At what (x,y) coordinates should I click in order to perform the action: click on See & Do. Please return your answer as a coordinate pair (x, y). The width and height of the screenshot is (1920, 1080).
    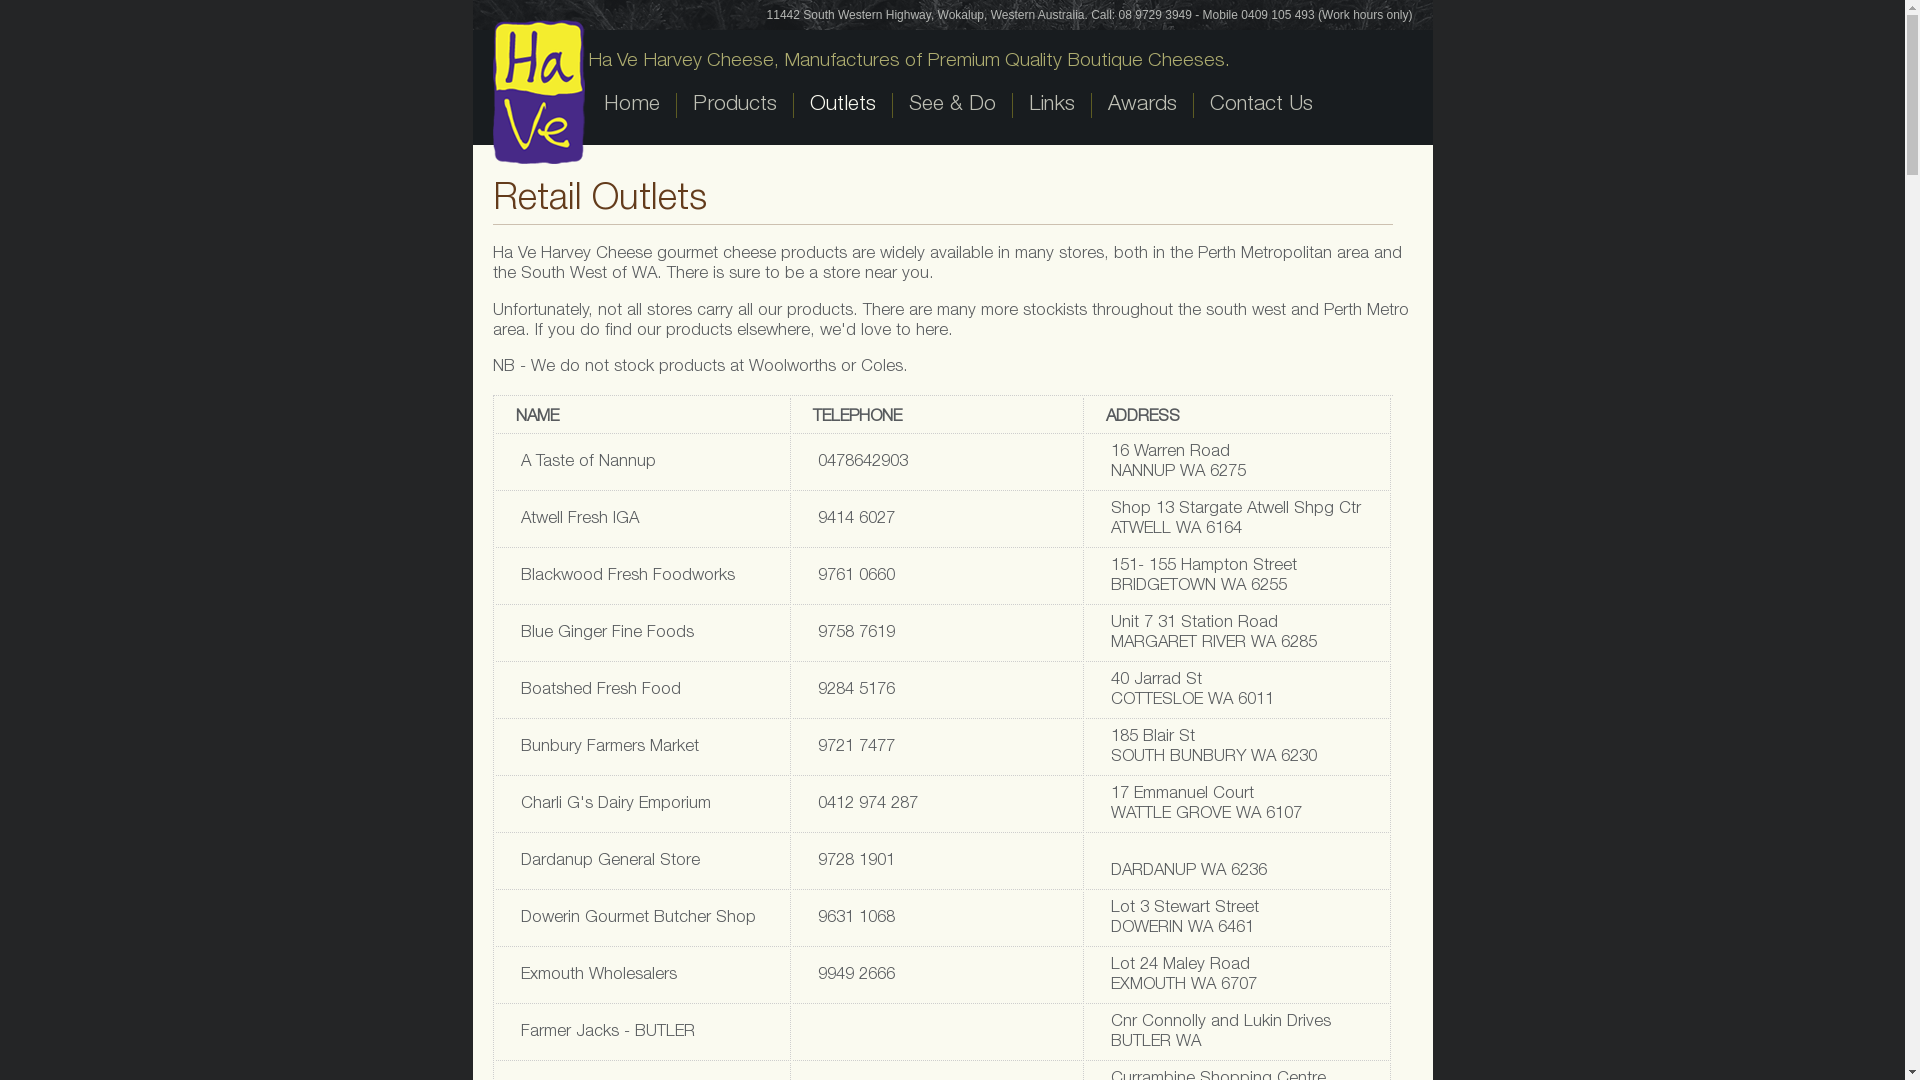
    Looking at the image, I should click on (952, 106).